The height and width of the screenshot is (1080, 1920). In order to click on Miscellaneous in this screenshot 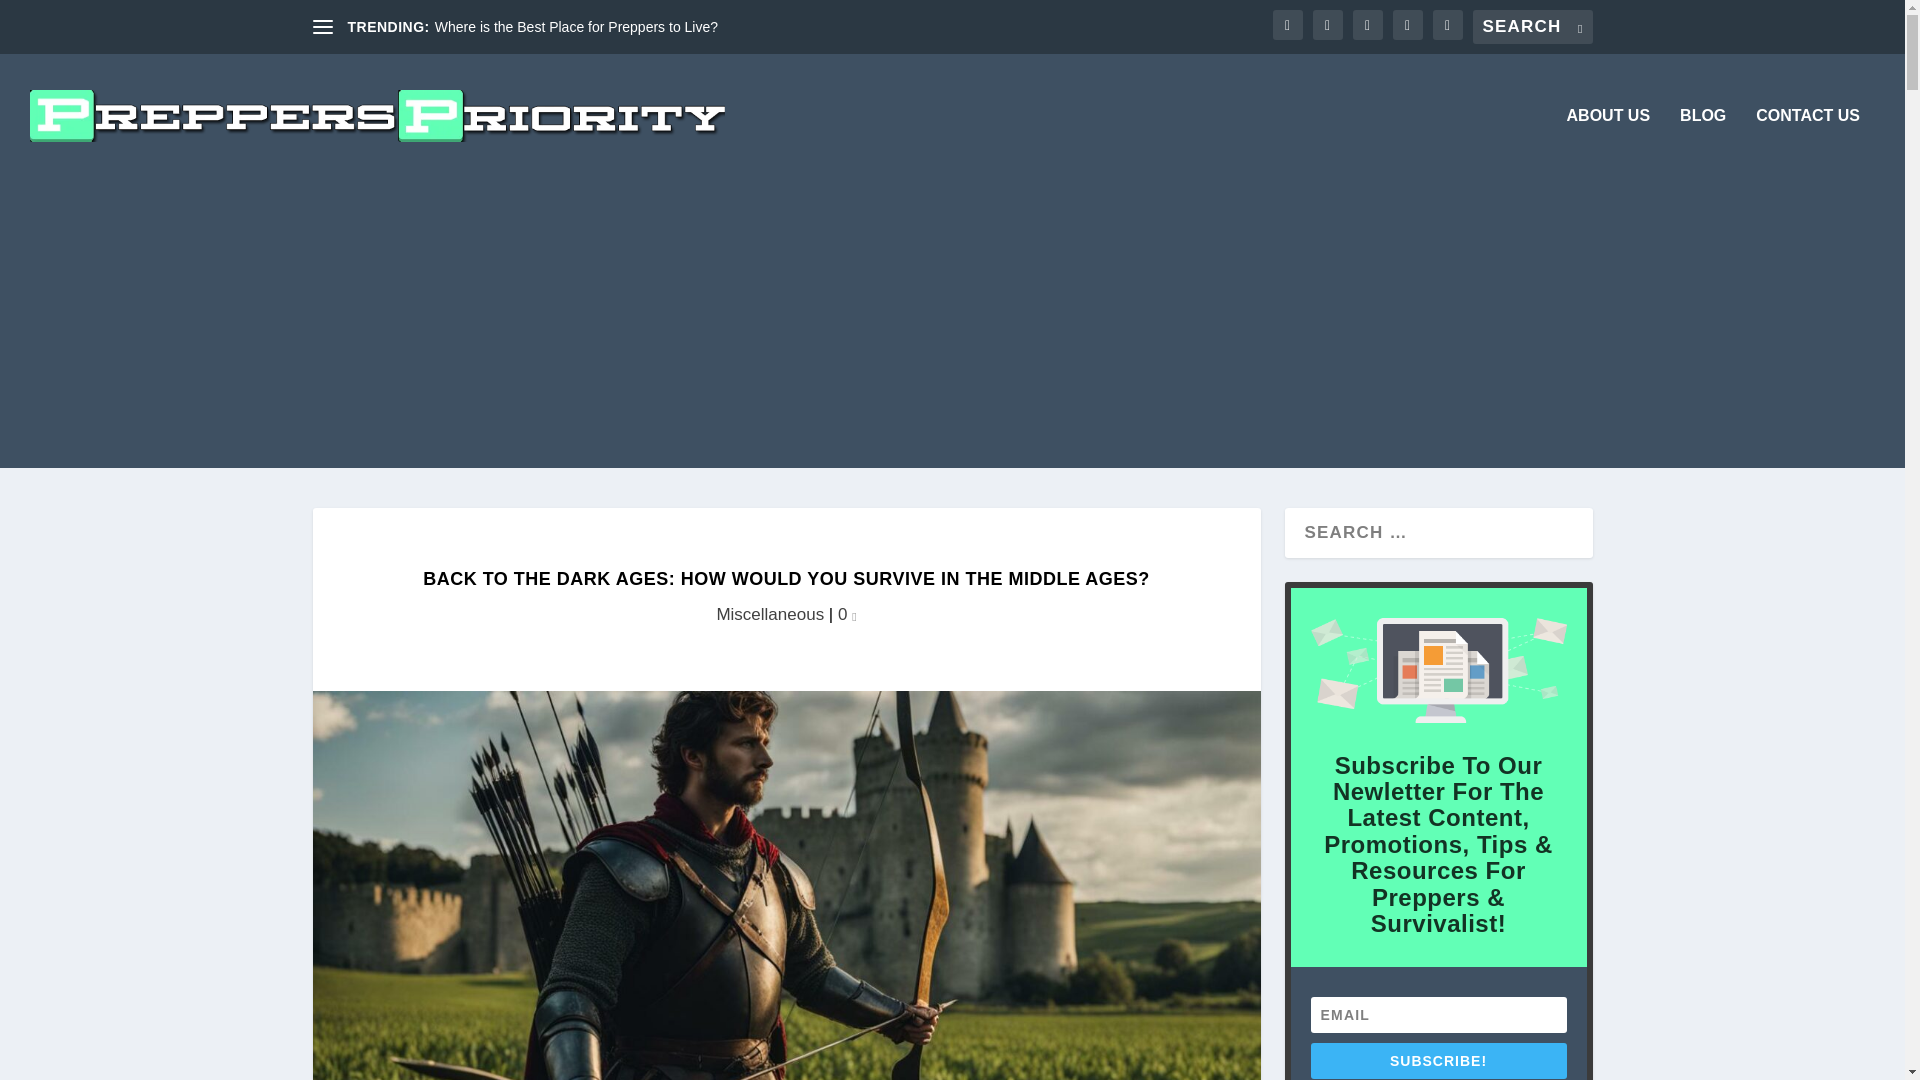, I will do `click(770, 614)`.